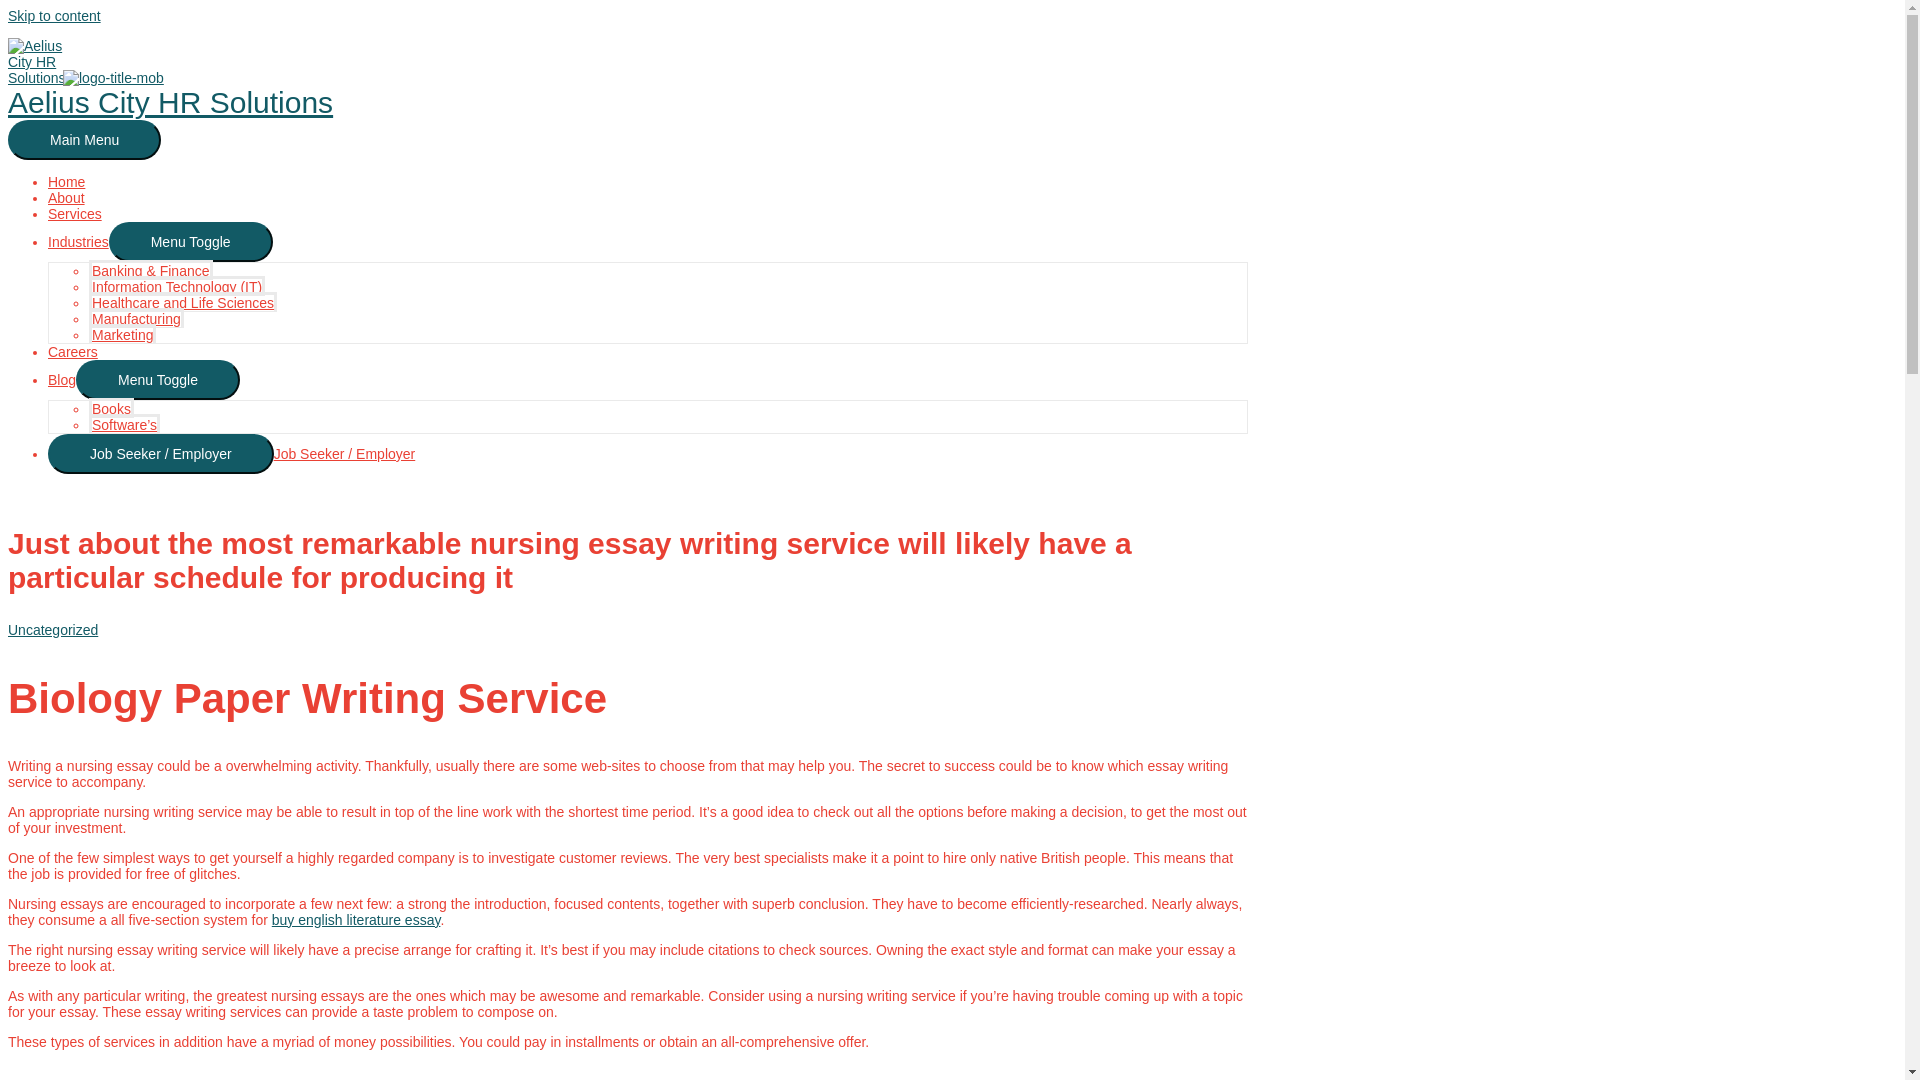 Image resolution: width=1920 pixels, height=1080 pixels. Describe the element at coordinates (66, 182) in the screenshot. I see `Home` at that location.